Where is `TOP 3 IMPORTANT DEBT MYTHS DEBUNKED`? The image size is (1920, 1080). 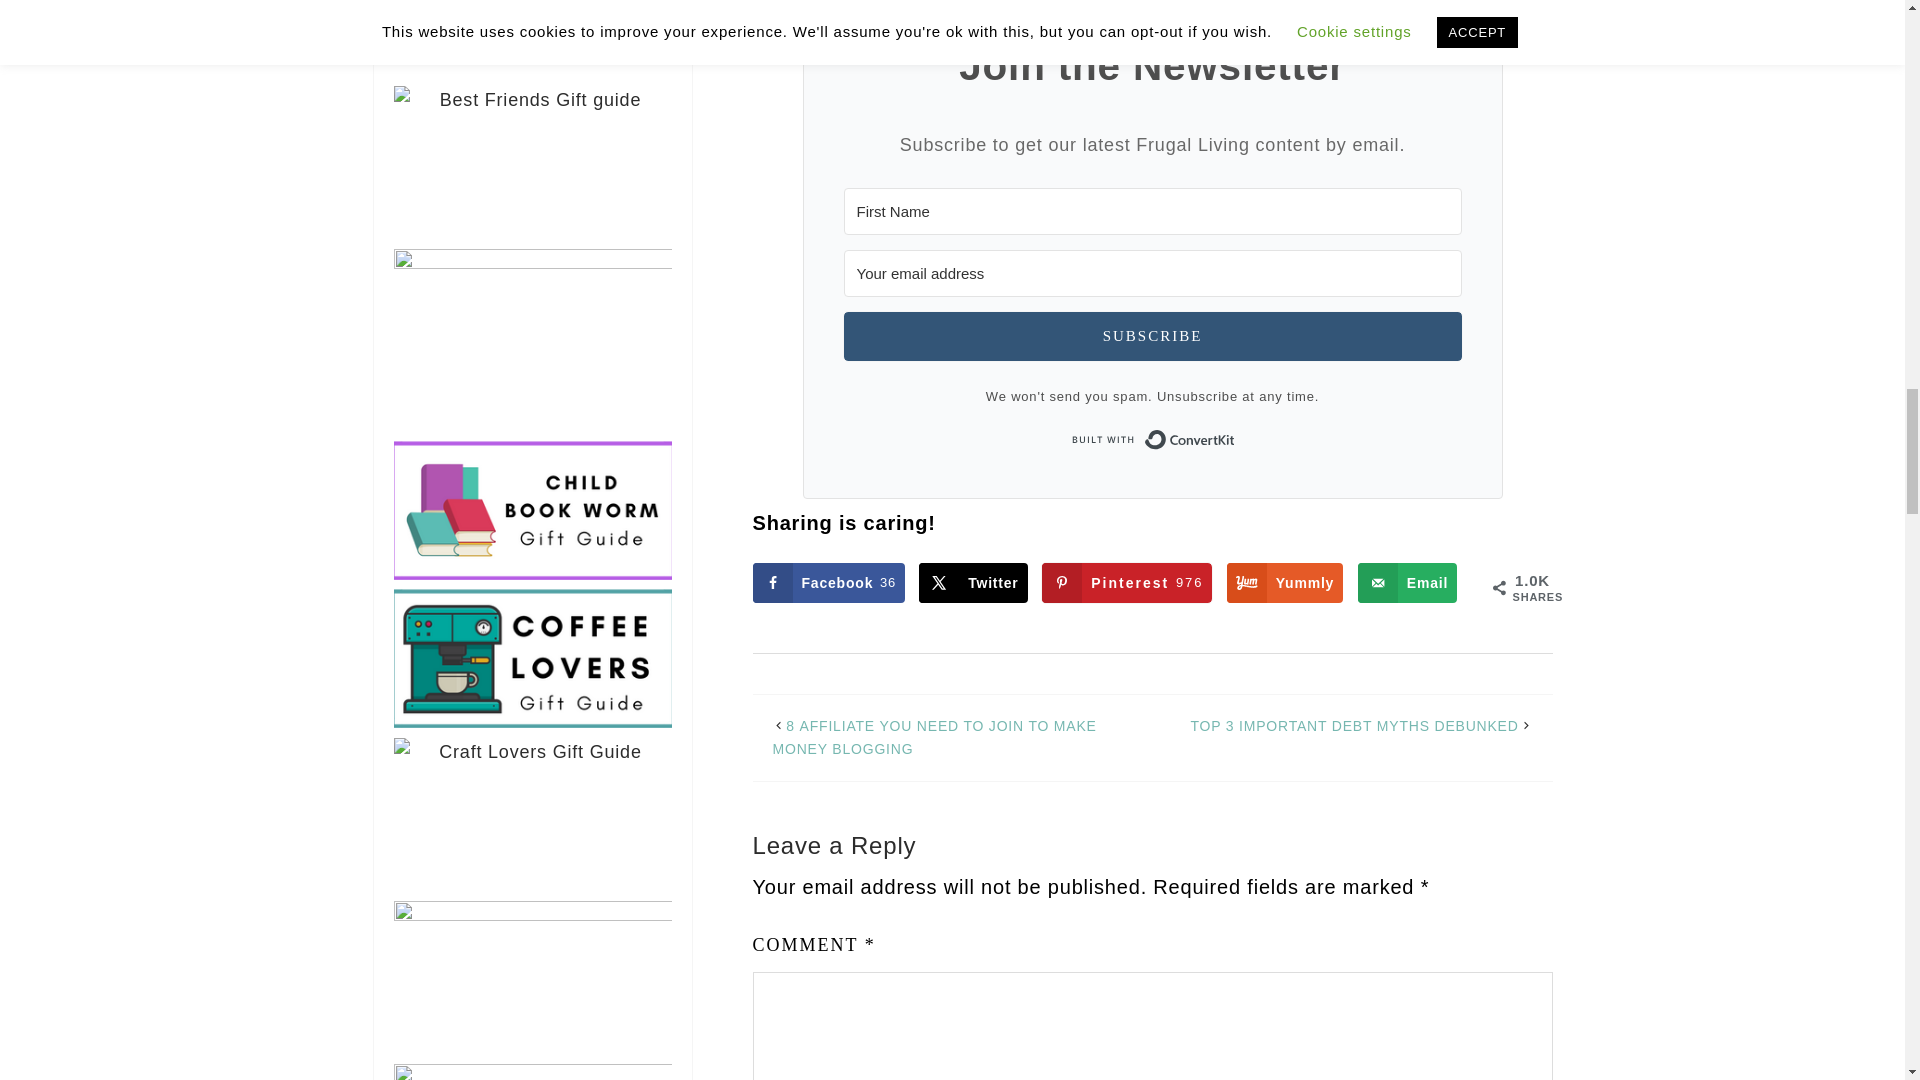
TOP 3 IMPORTANT DEBT MYTHS DEBUNKED is located at coordinates (828, 582).